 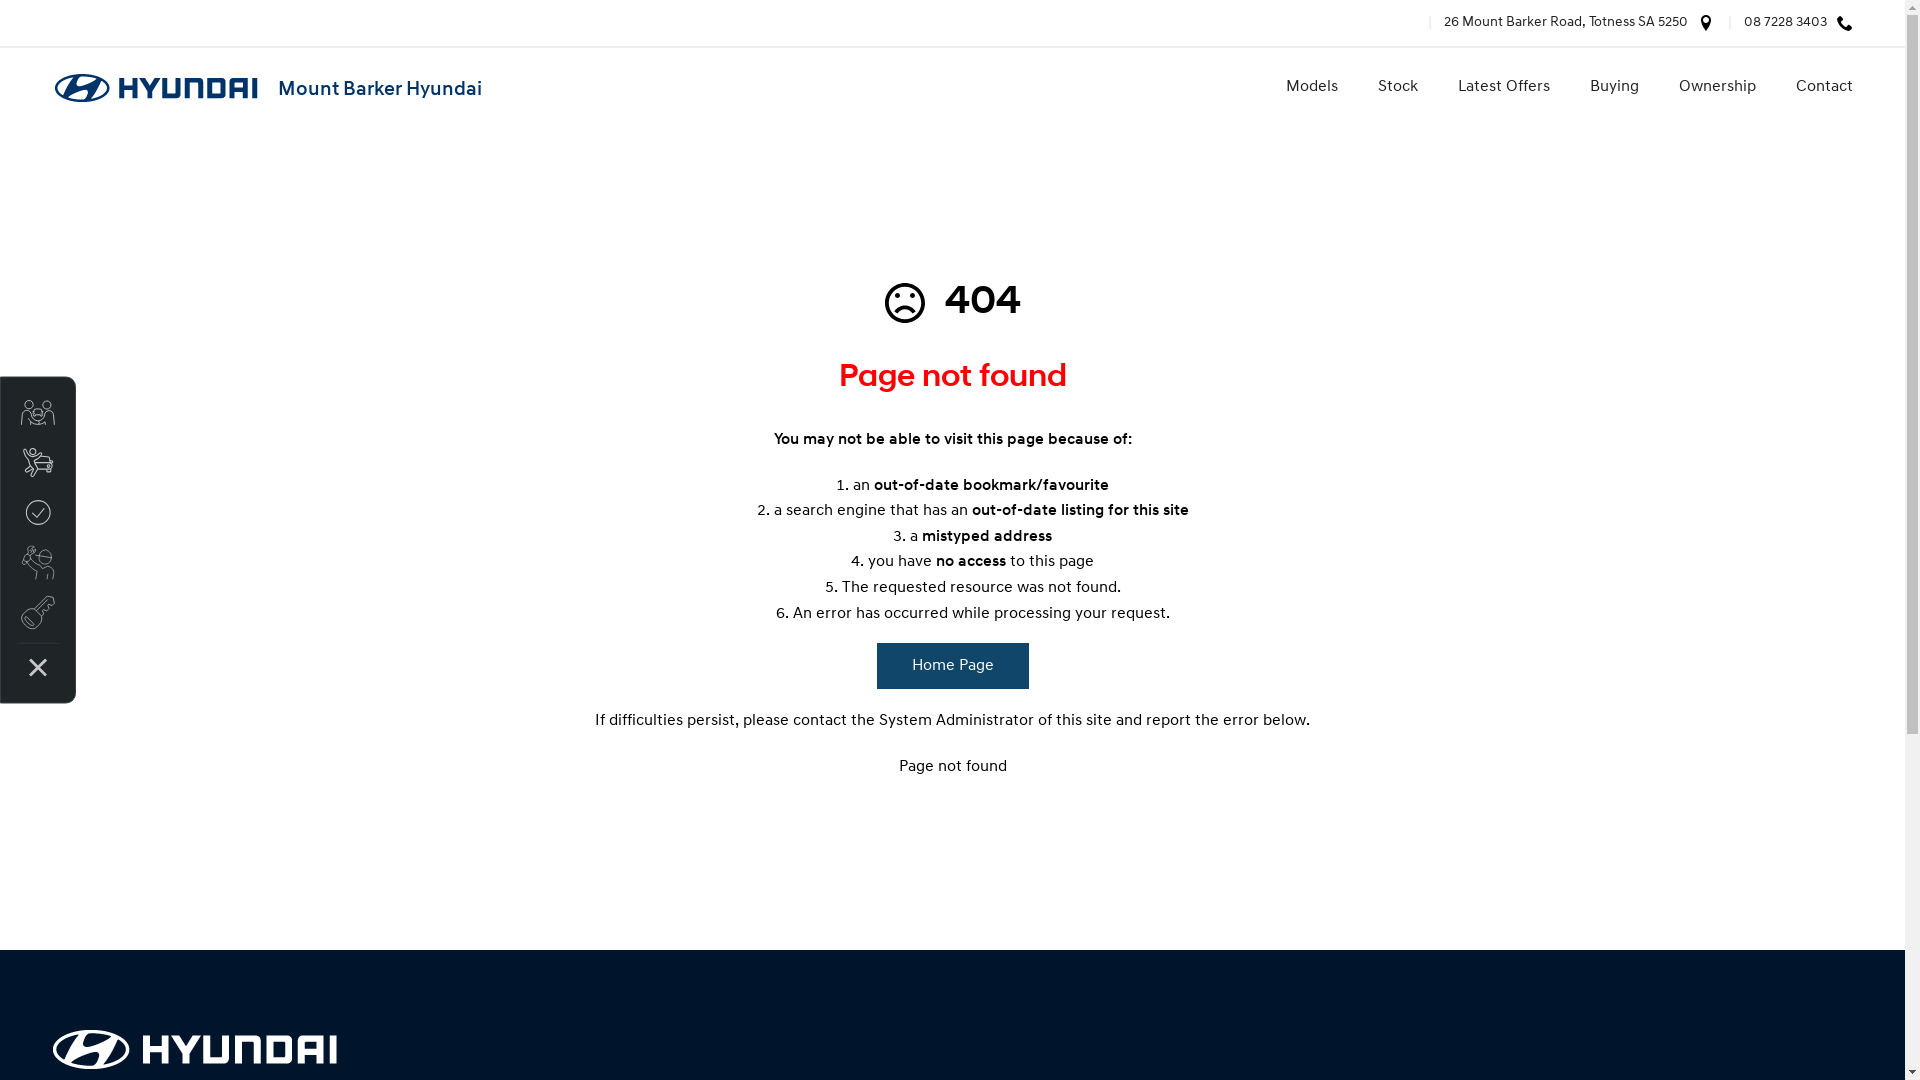 What do you see at coordinates (1398, 88) in the screenshot?
I see `Stock` at bounding box center [1398, 88].